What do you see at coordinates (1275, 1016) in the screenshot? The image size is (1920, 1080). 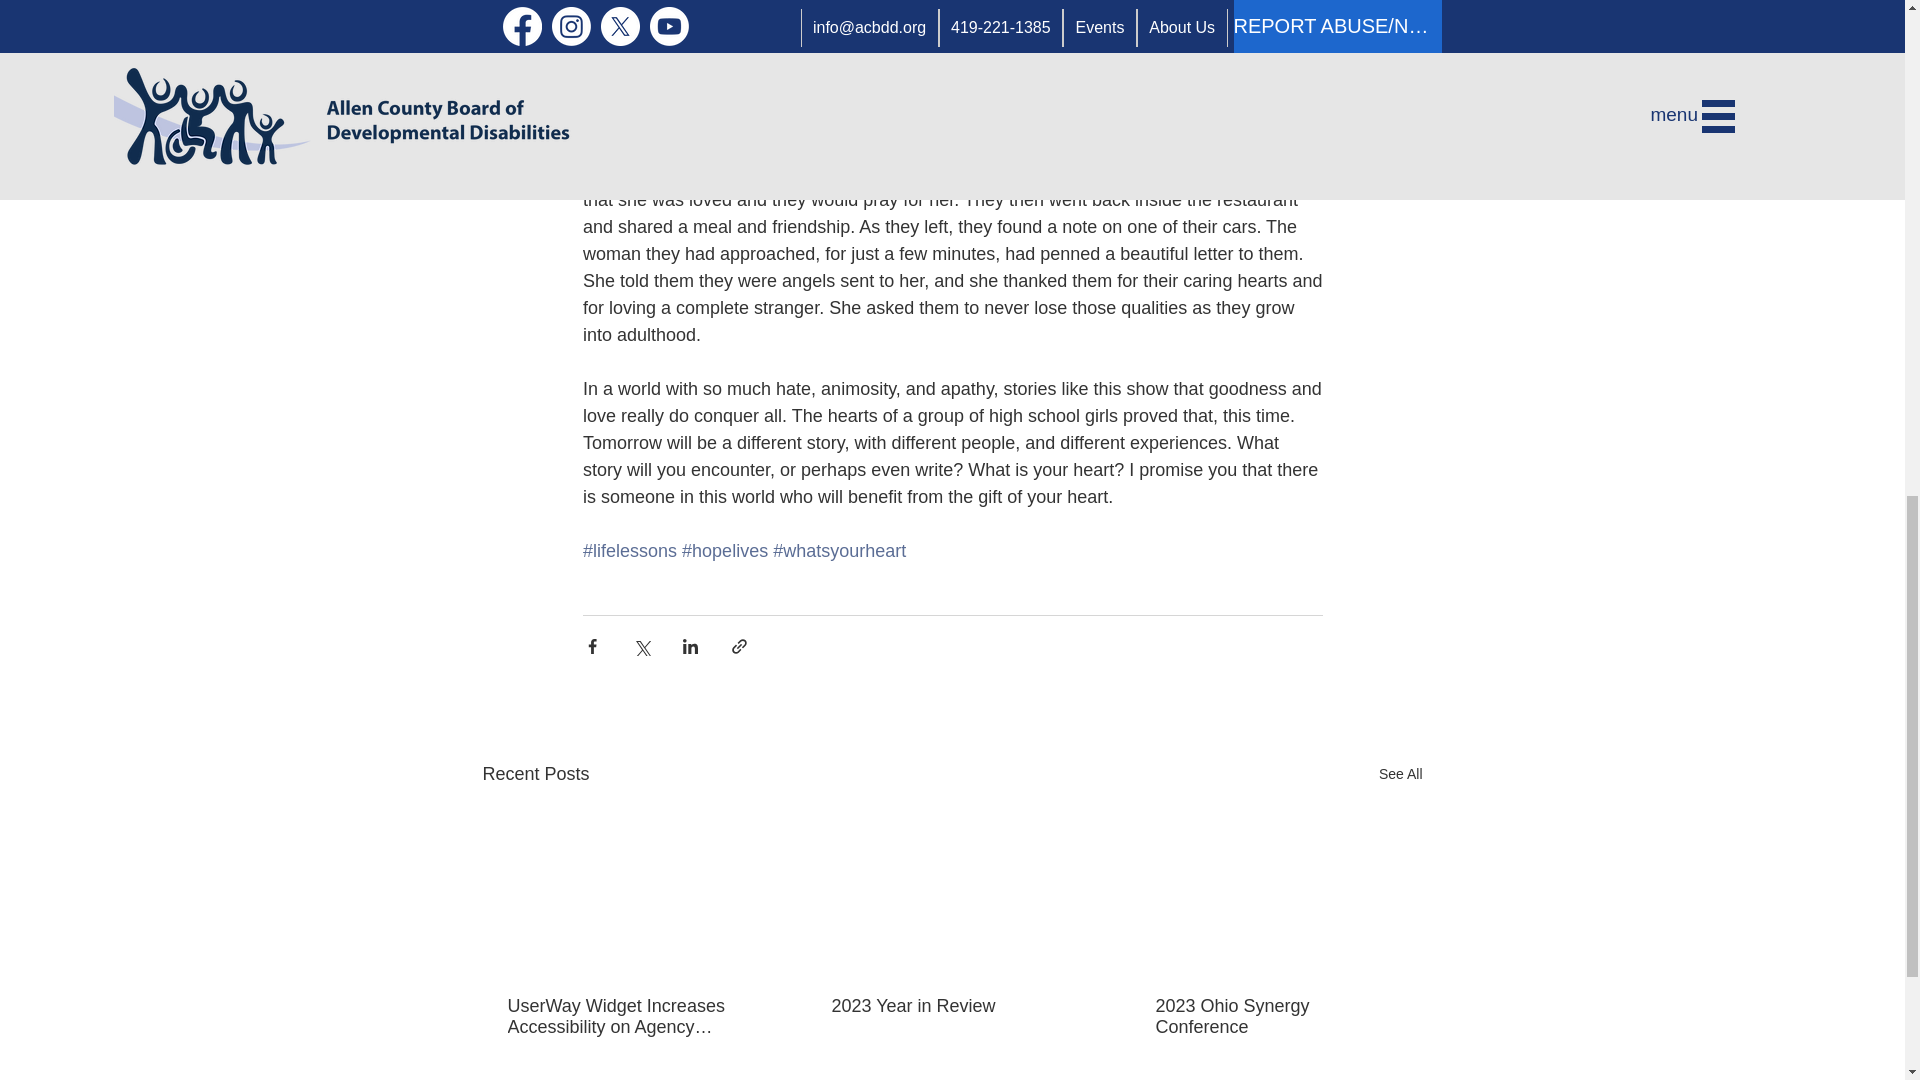 I see `2023 Ohio Synergy Conference` at bounding box center [1275, 1016].